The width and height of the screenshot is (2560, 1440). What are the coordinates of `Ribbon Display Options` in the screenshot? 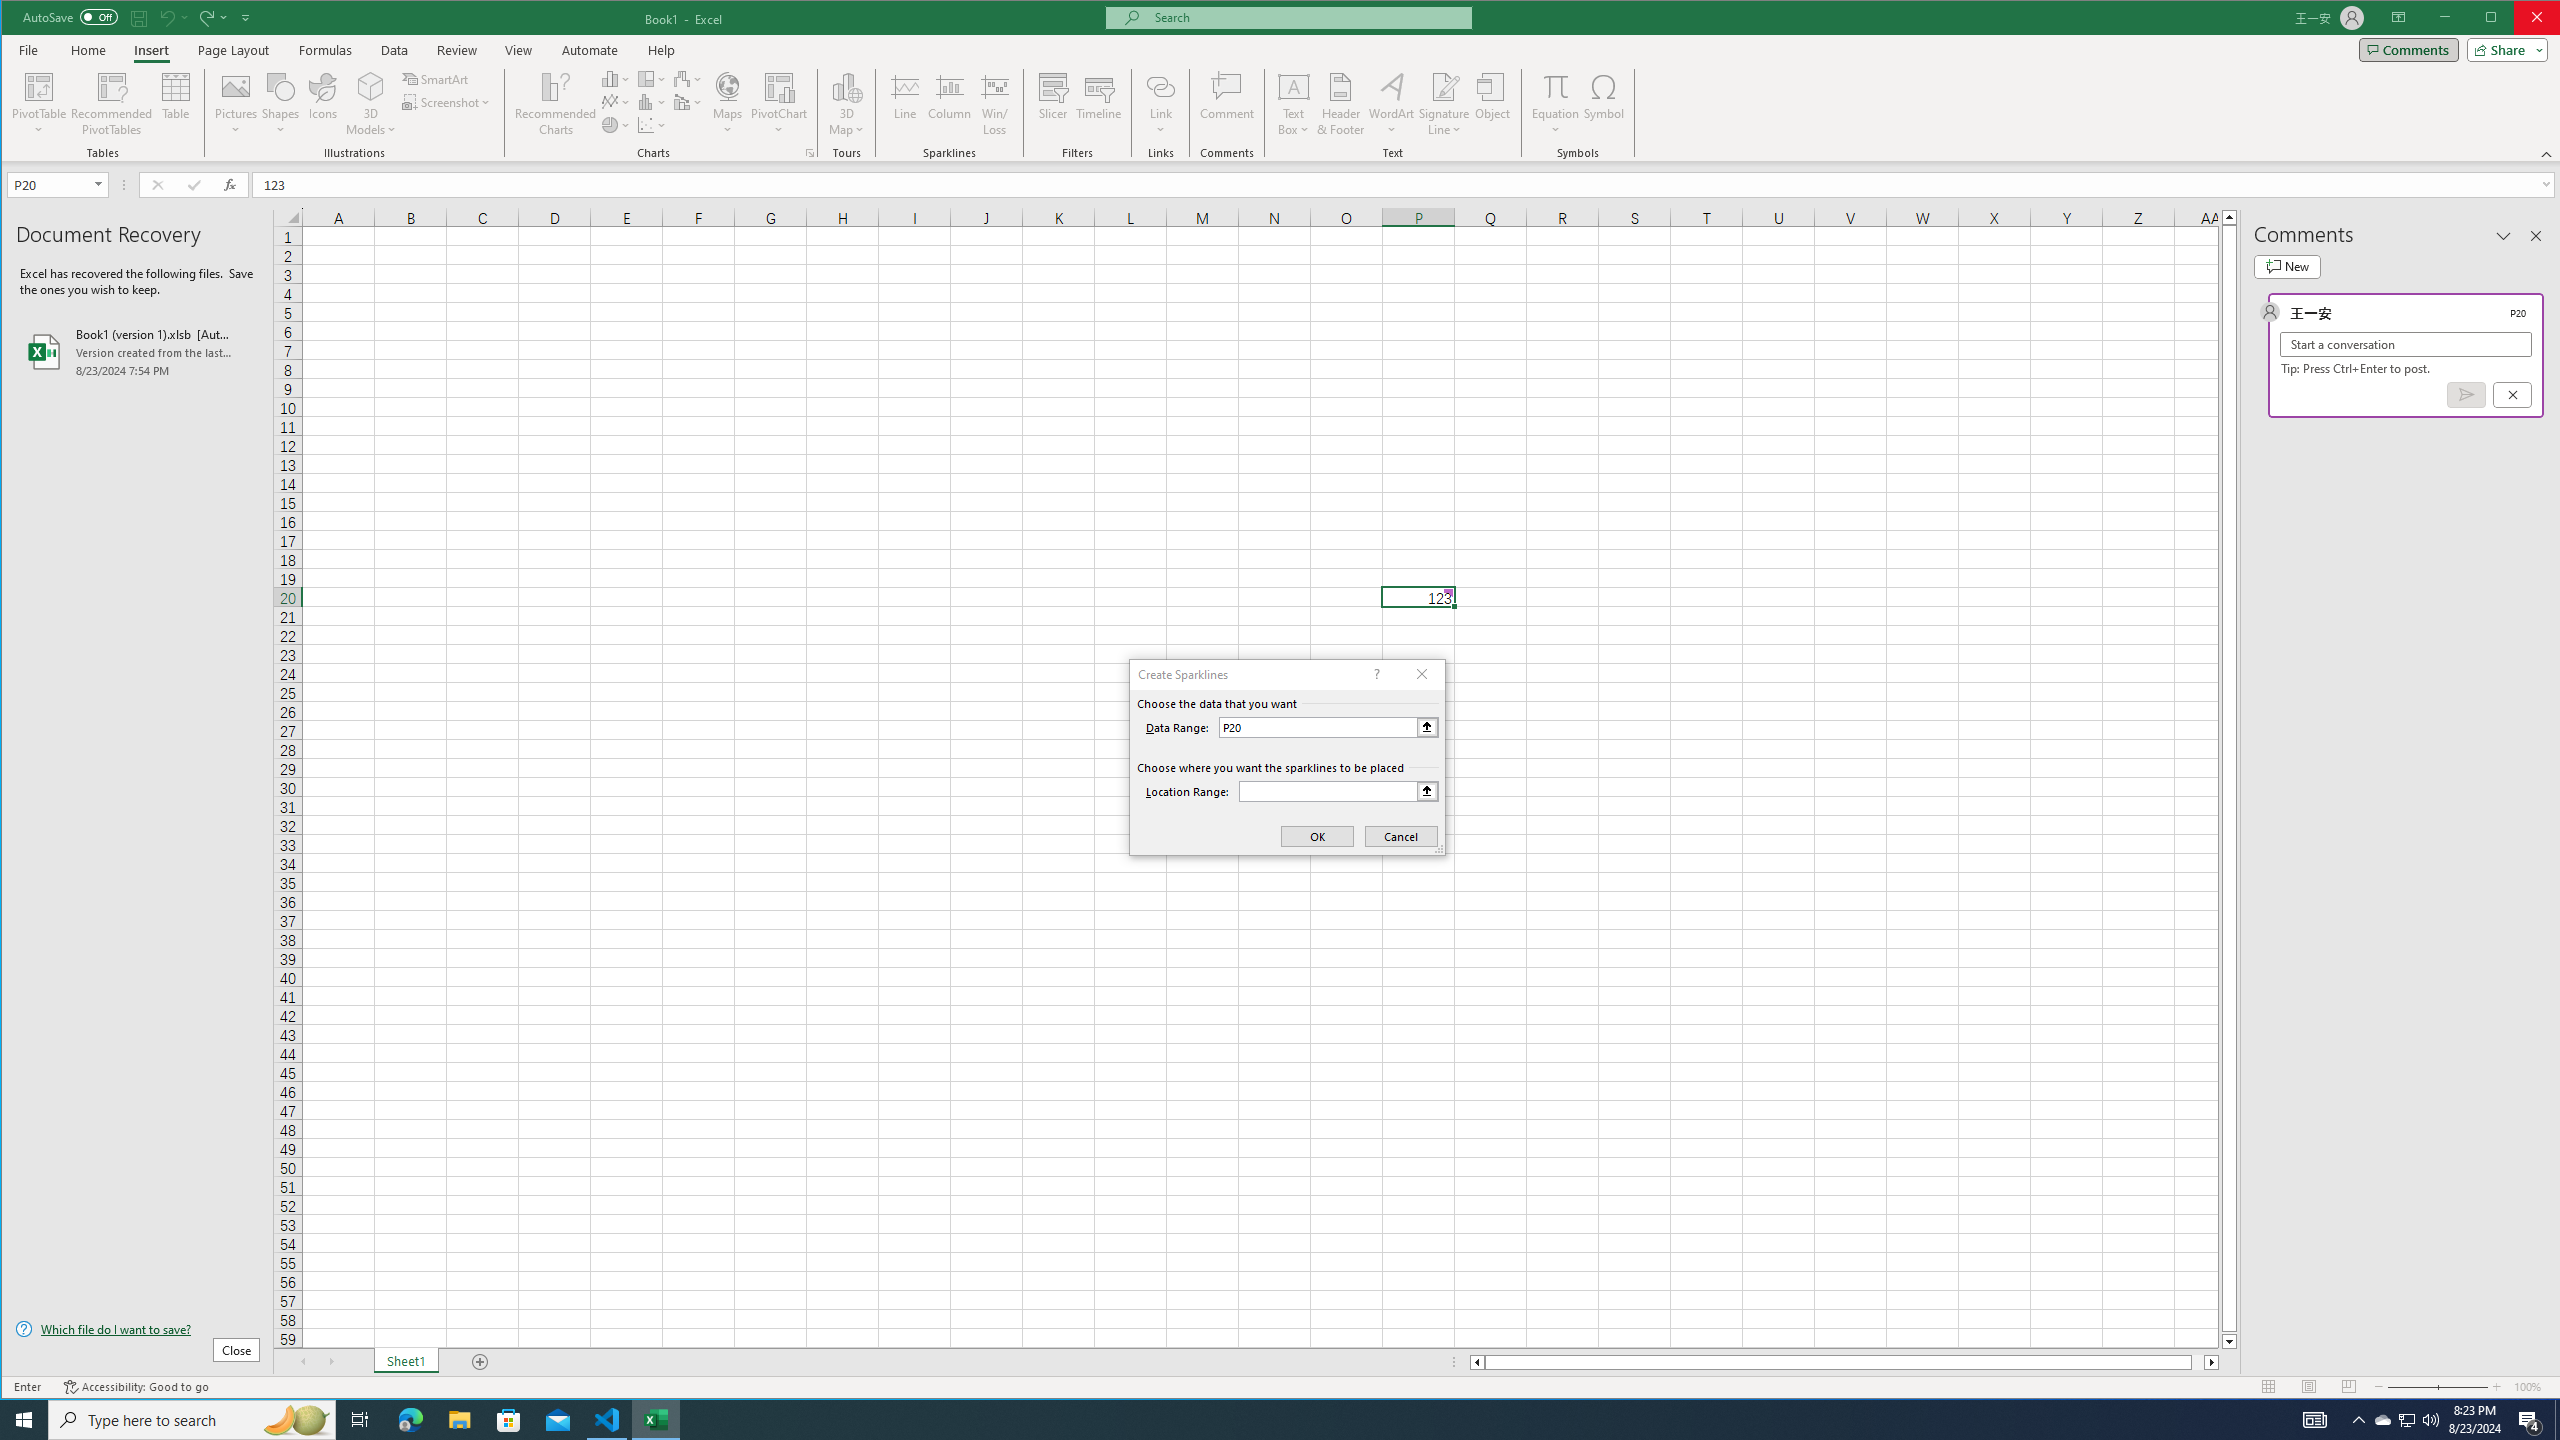 It's located at (2398, 18).